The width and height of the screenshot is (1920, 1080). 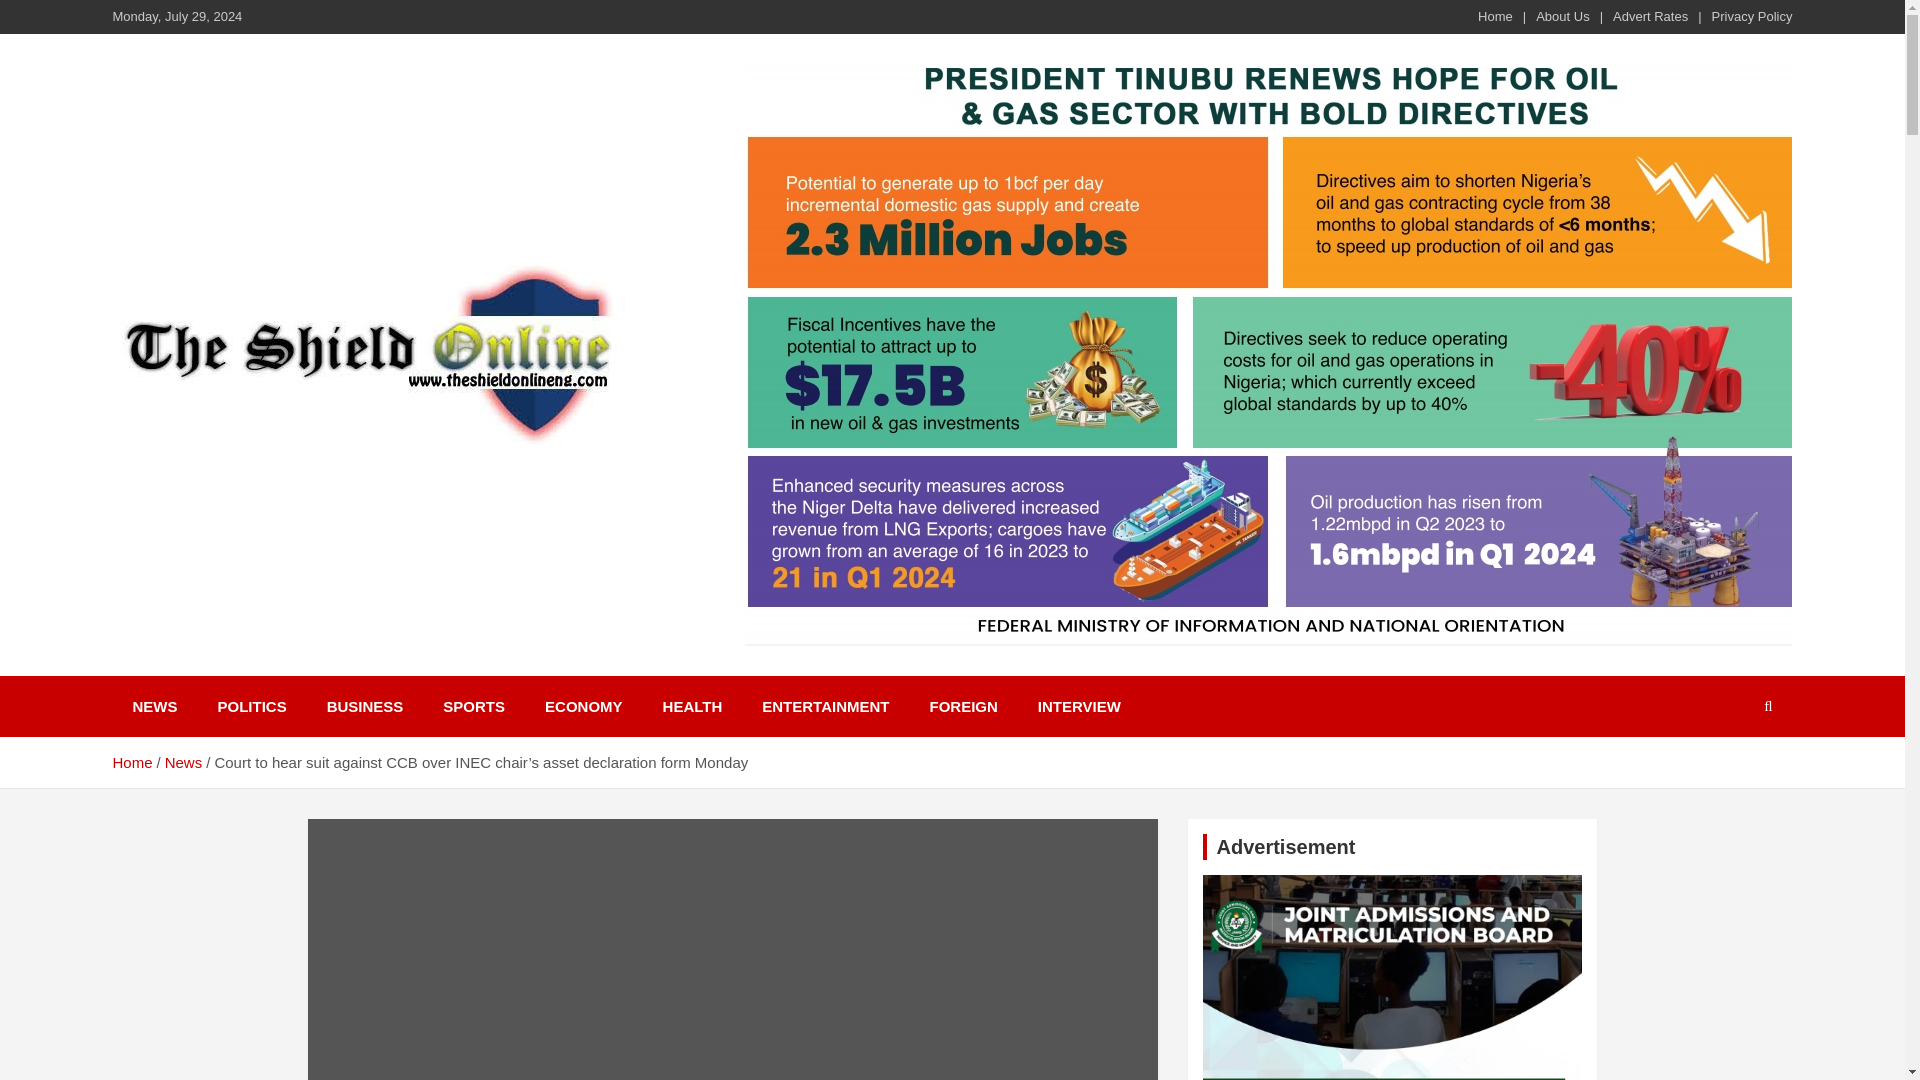 I want to click on BUSINESS, so click(x=366, y=706).